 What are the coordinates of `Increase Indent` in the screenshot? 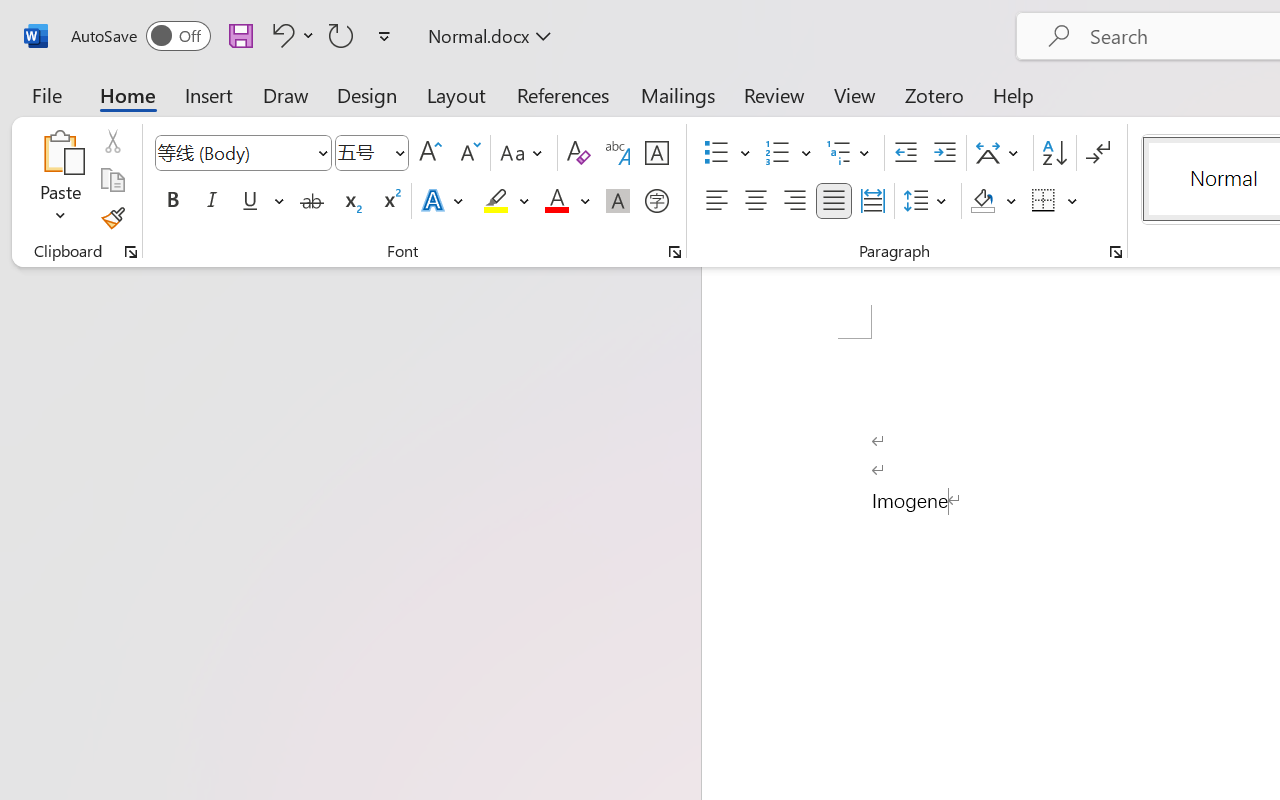 It's located at (944, 153).